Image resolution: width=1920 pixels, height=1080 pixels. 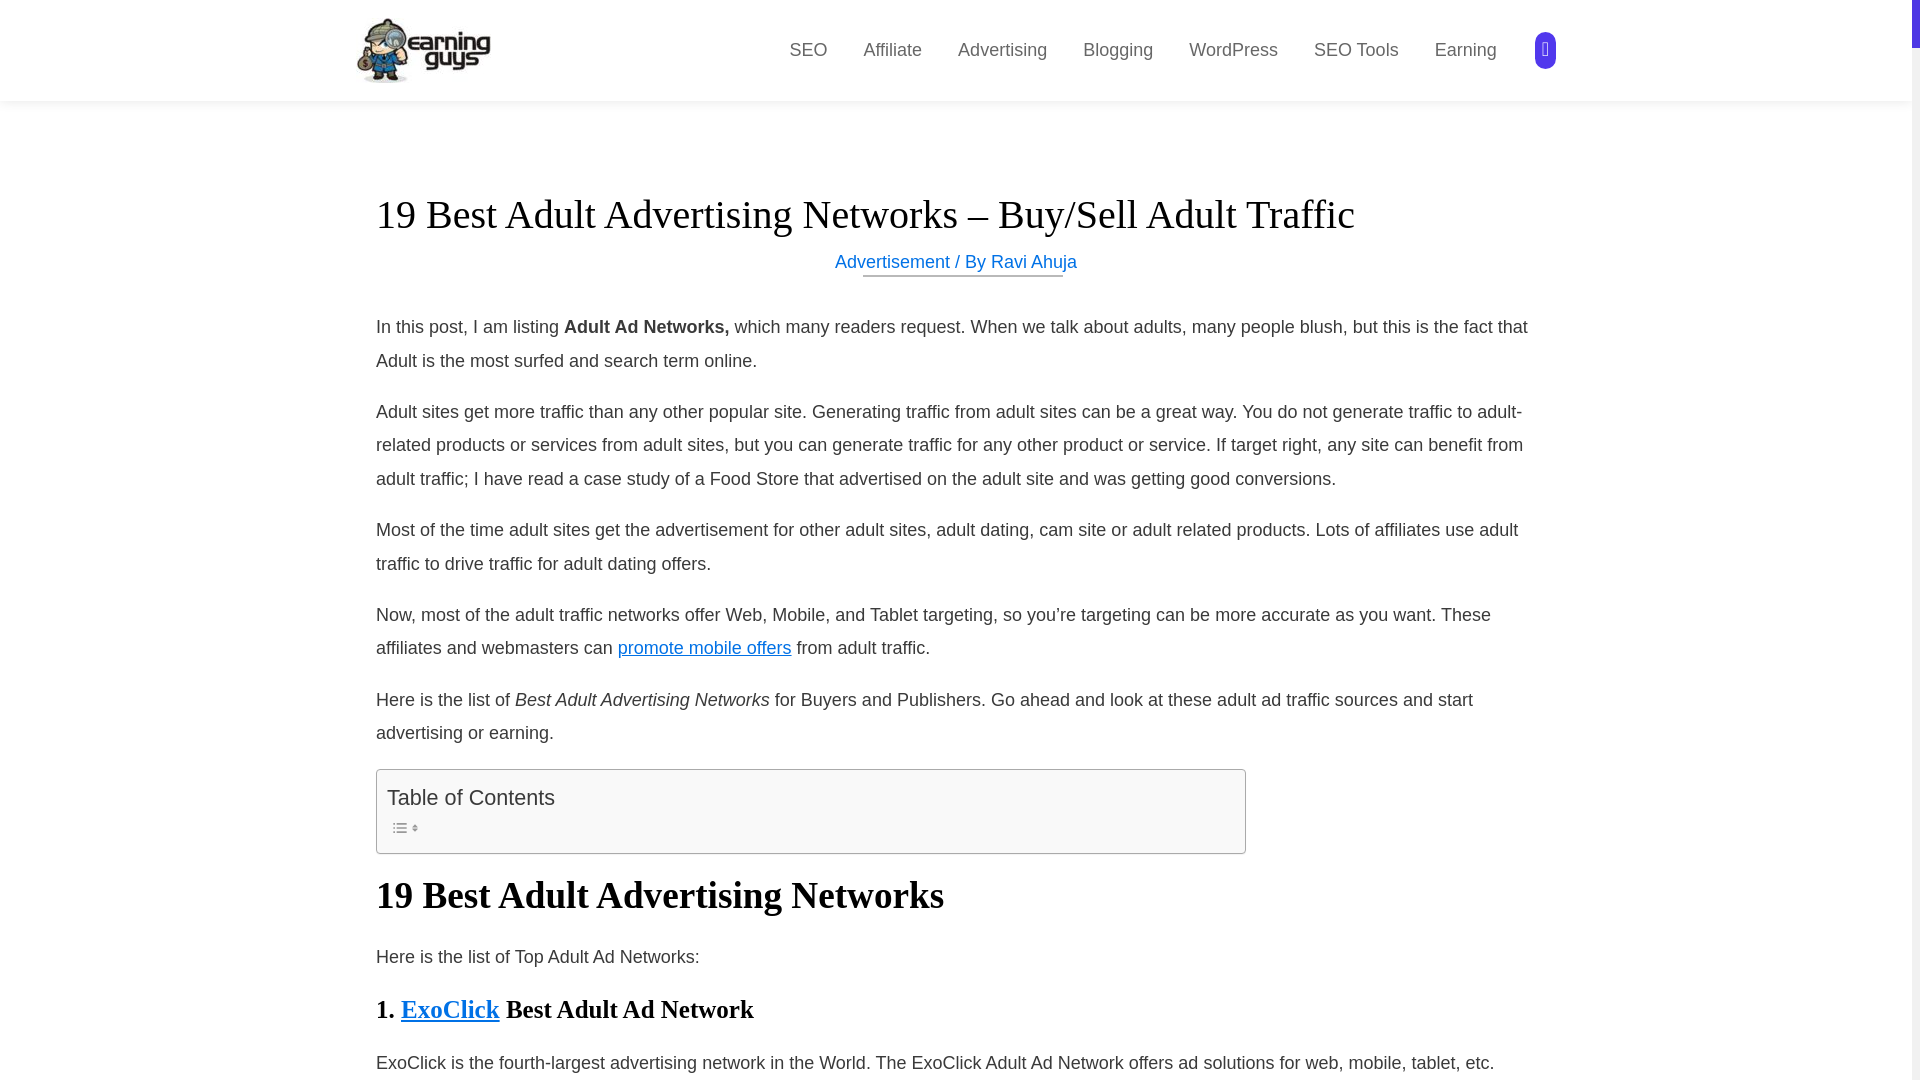 I want to click on SEO Tools, so click(x=1356, y=50).